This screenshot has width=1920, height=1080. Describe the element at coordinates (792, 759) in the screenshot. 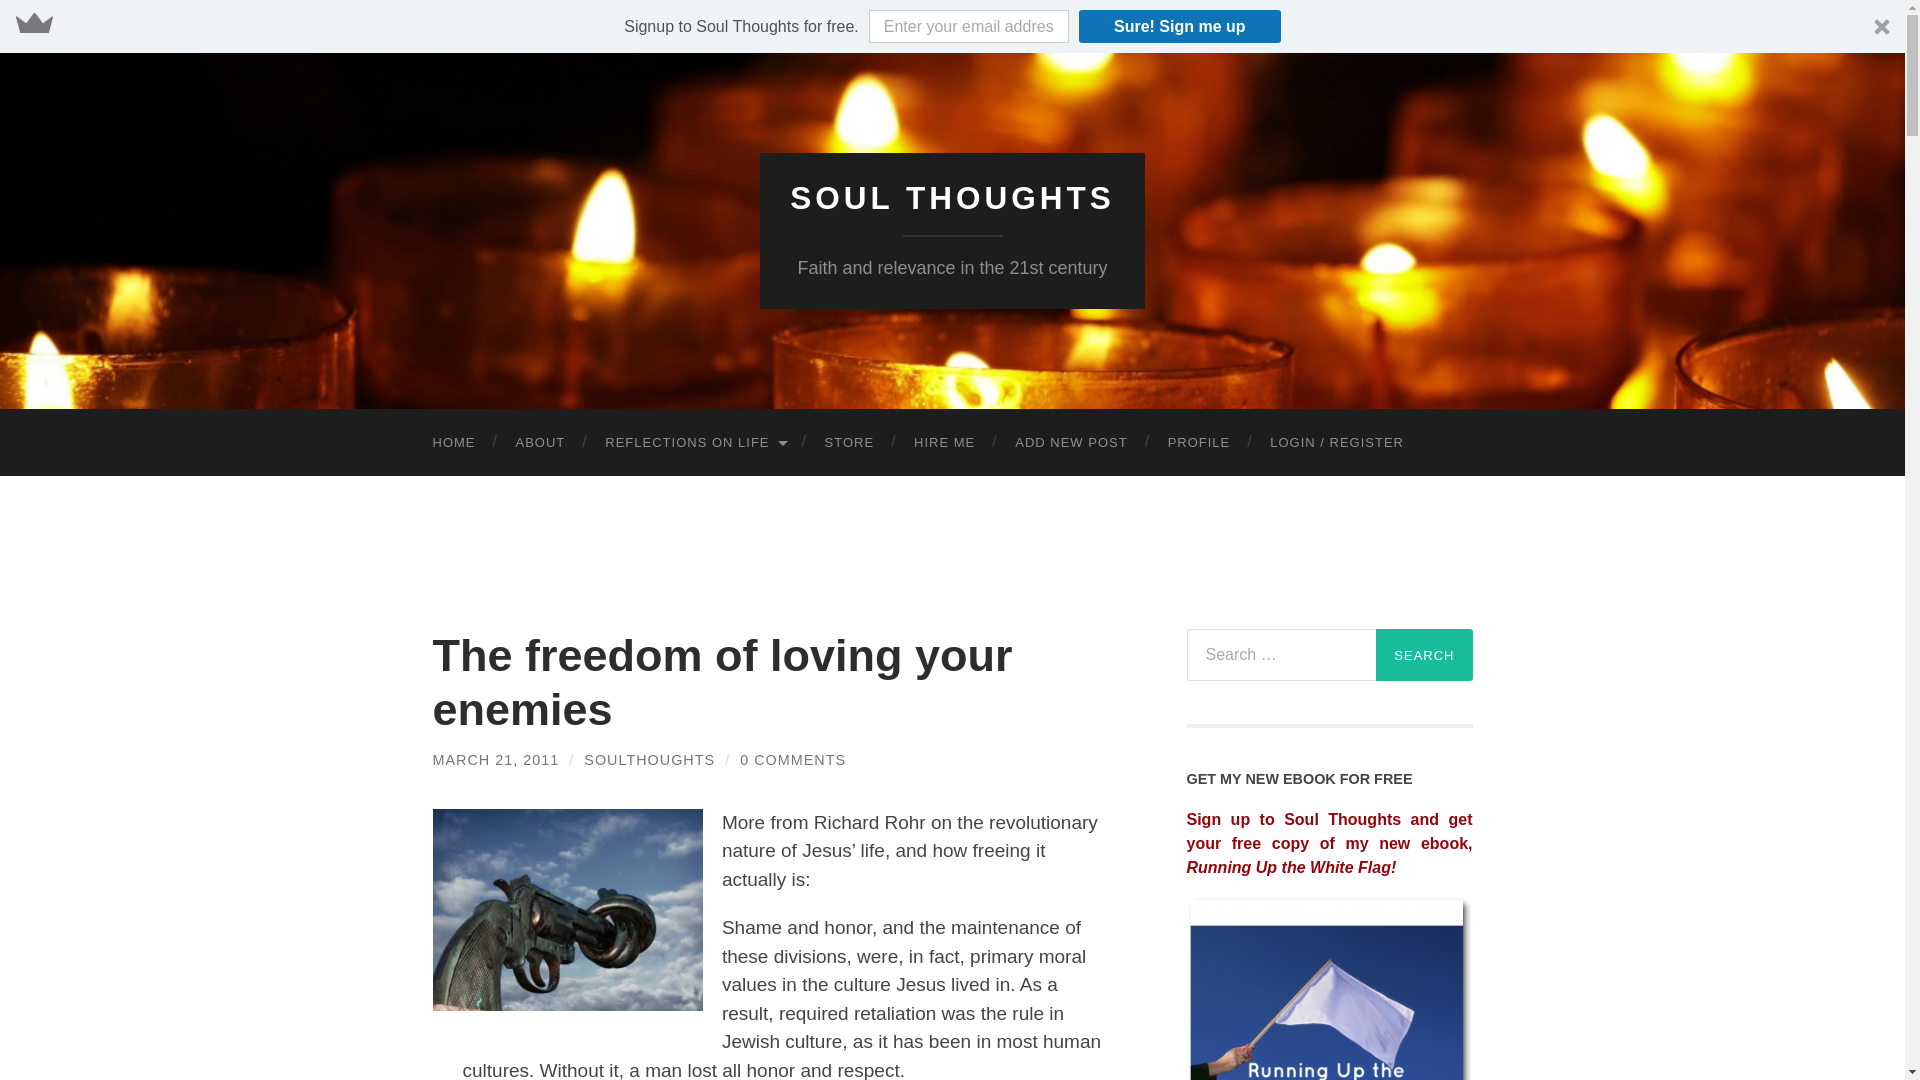

I see `0 COMMENTS` at that location.